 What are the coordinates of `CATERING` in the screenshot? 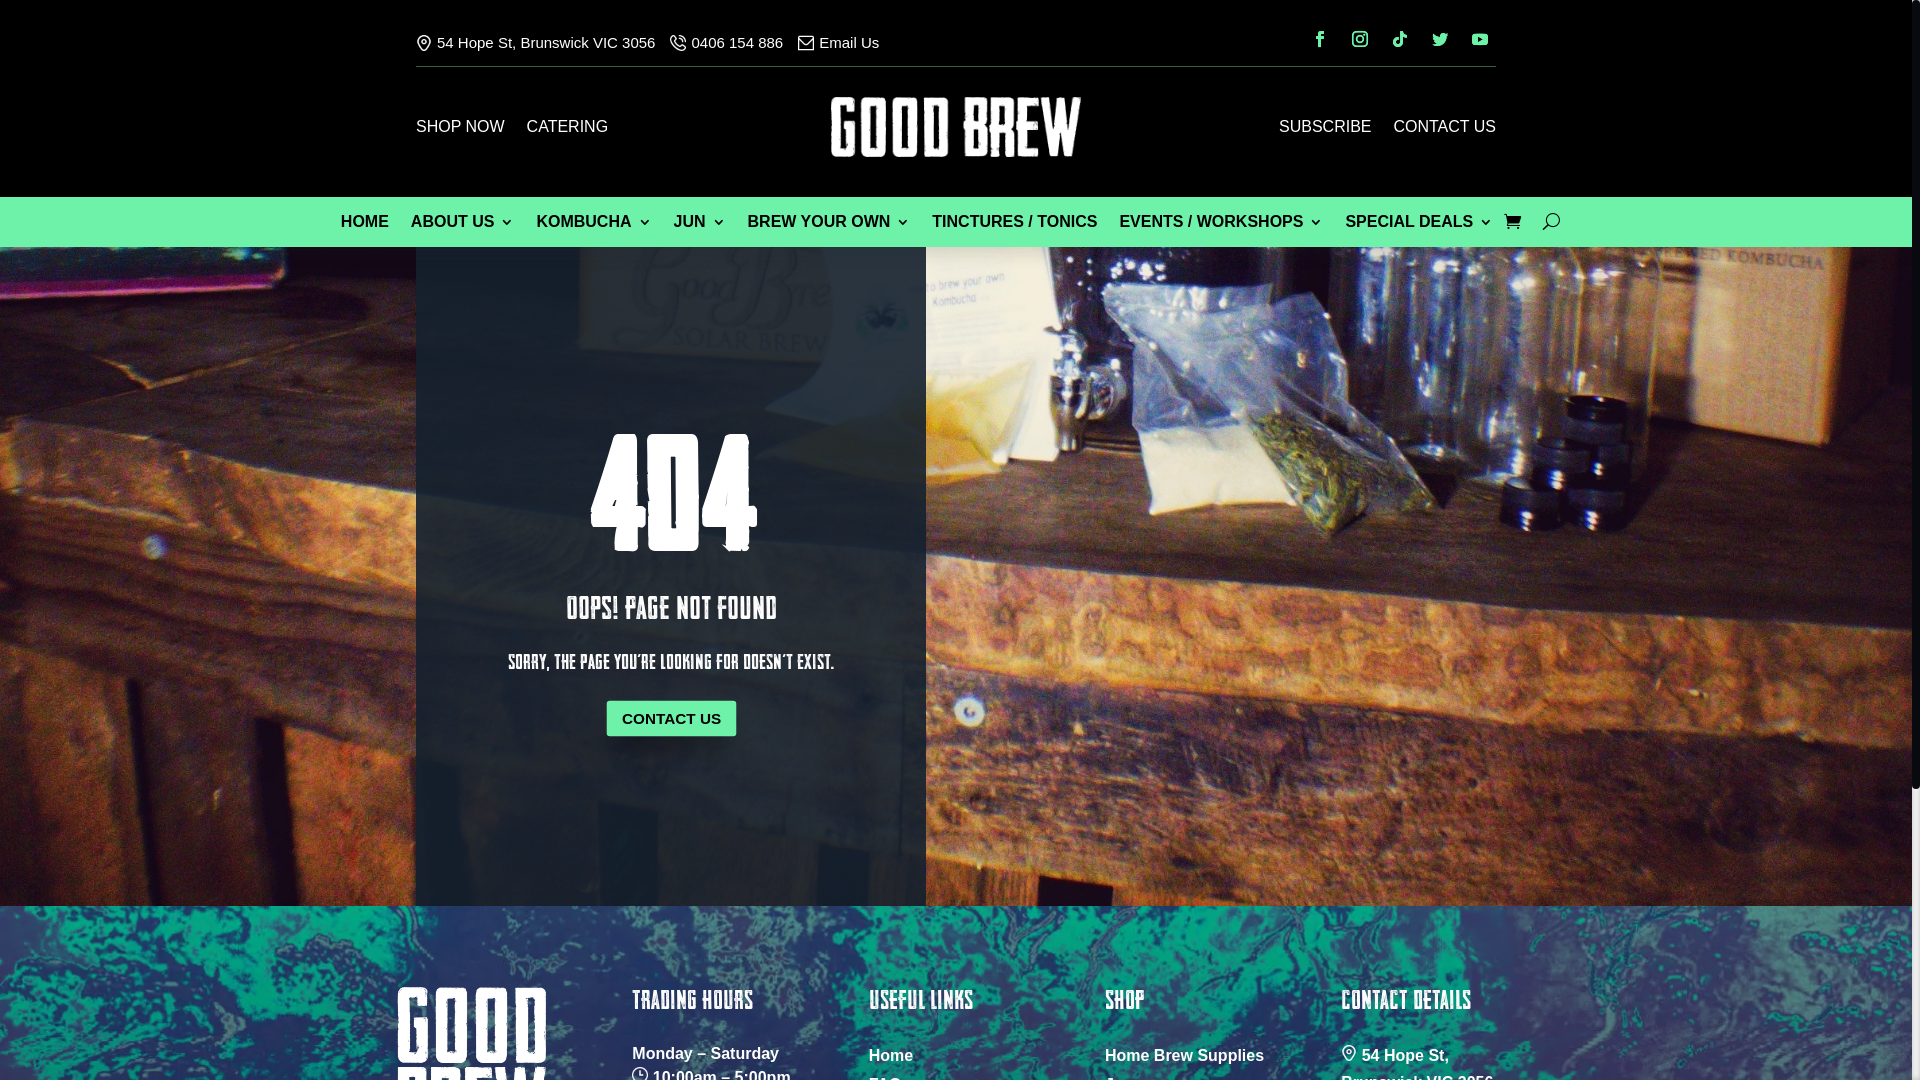 It's located at (568, 131).